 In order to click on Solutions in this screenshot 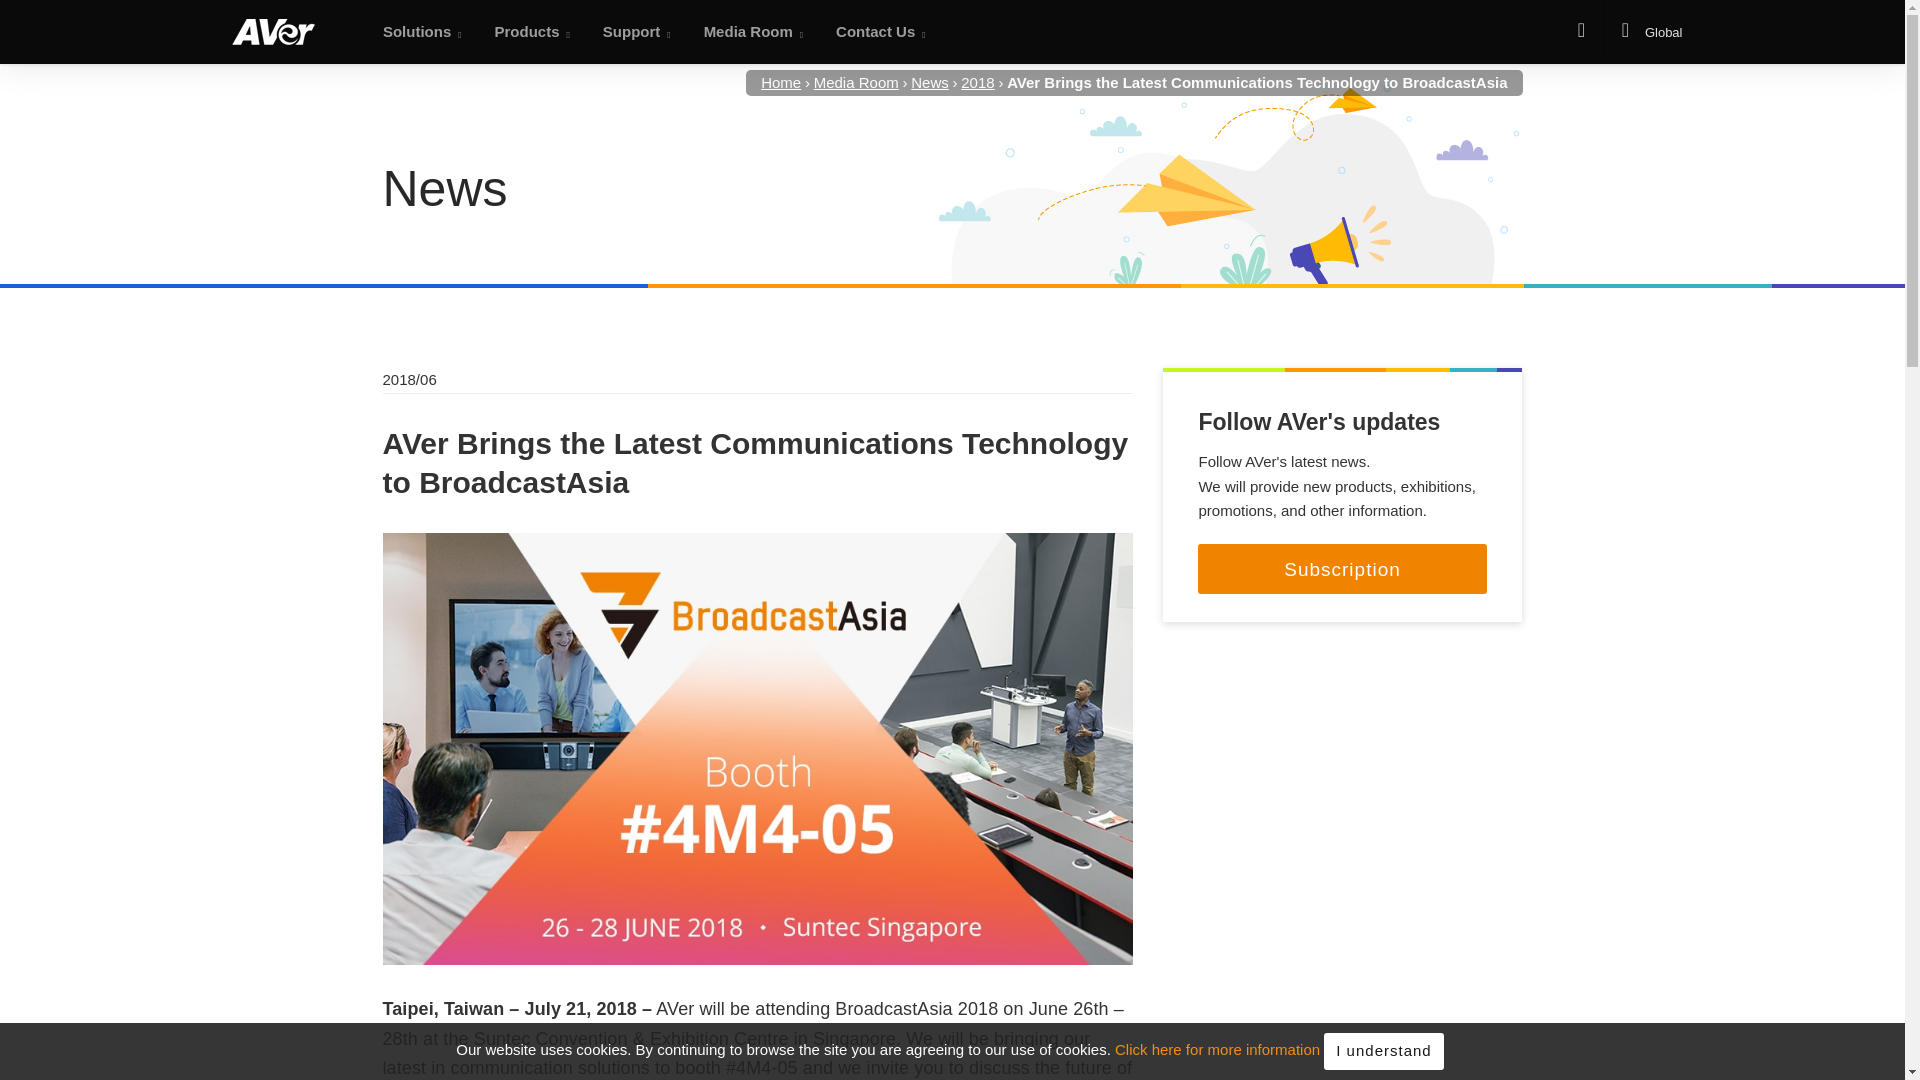, I will do `click(418, 32)`.